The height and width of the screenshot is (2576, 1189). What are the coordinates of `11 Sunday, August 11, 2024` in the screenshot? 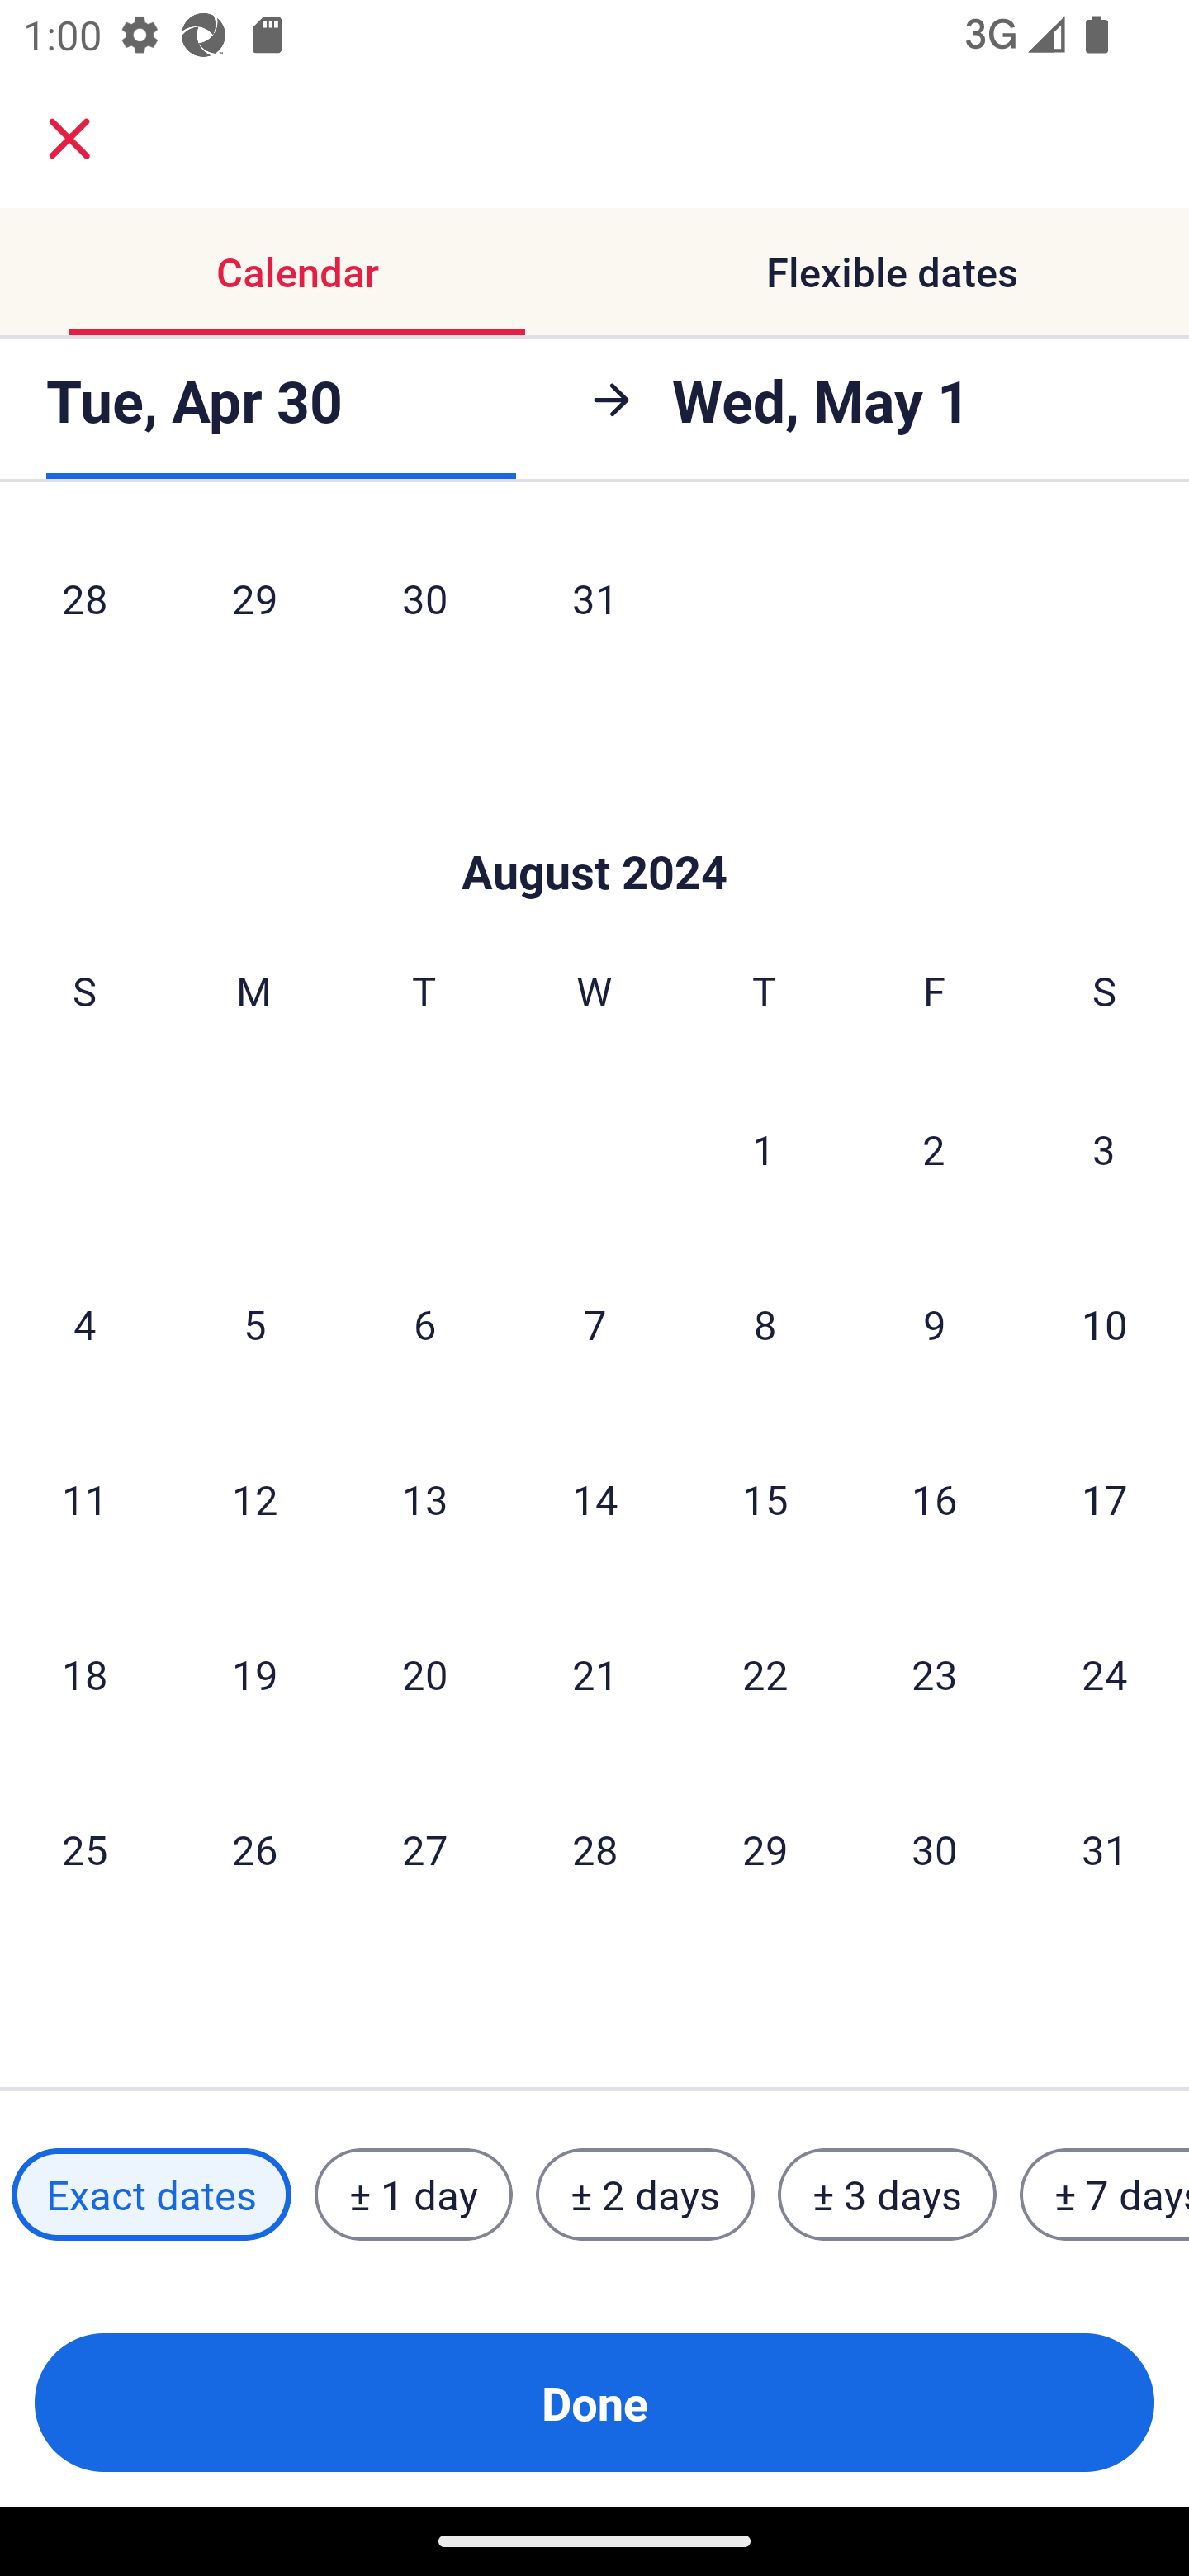 It's located at (84, 1499).